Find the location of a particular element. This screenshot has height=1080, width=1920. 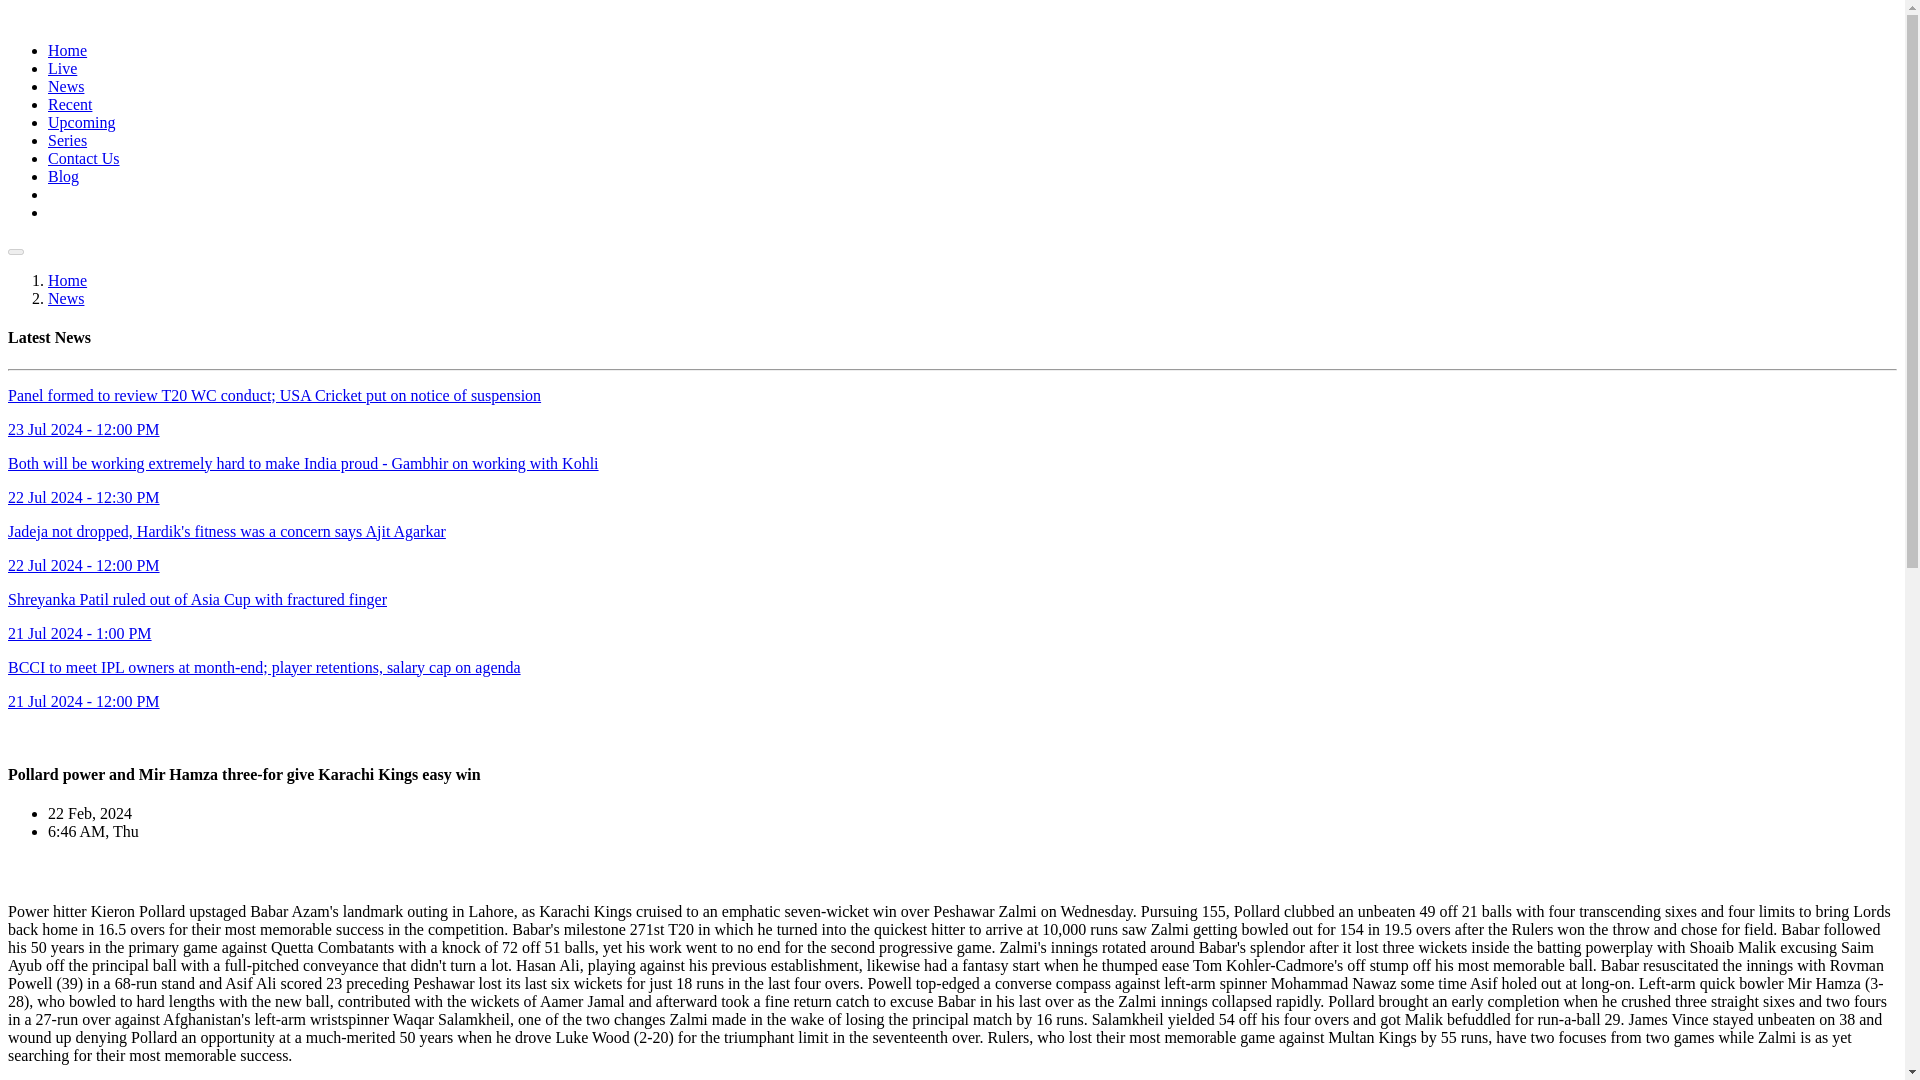

Series is located at coordinates (67, 140).